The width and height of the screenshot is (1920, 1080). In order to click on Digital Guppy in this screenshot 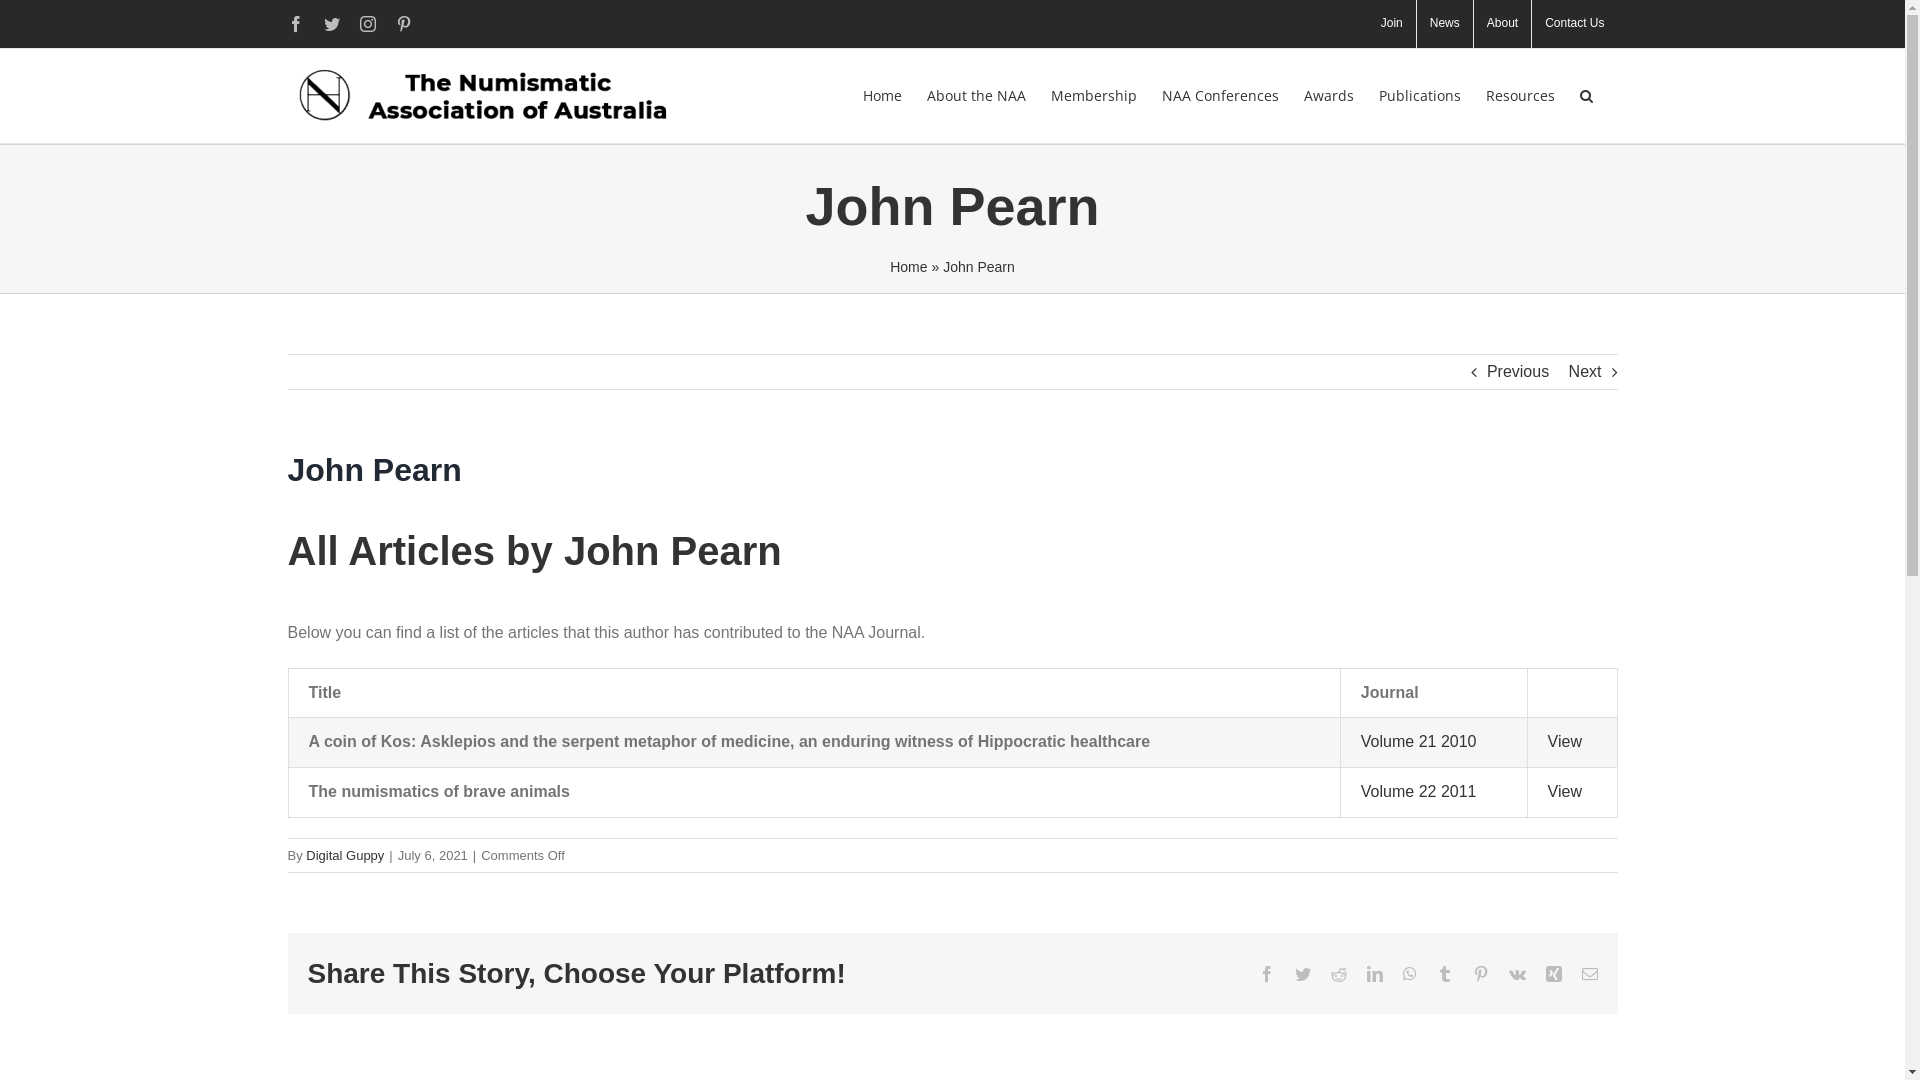, I will do `click(345, 856)`.